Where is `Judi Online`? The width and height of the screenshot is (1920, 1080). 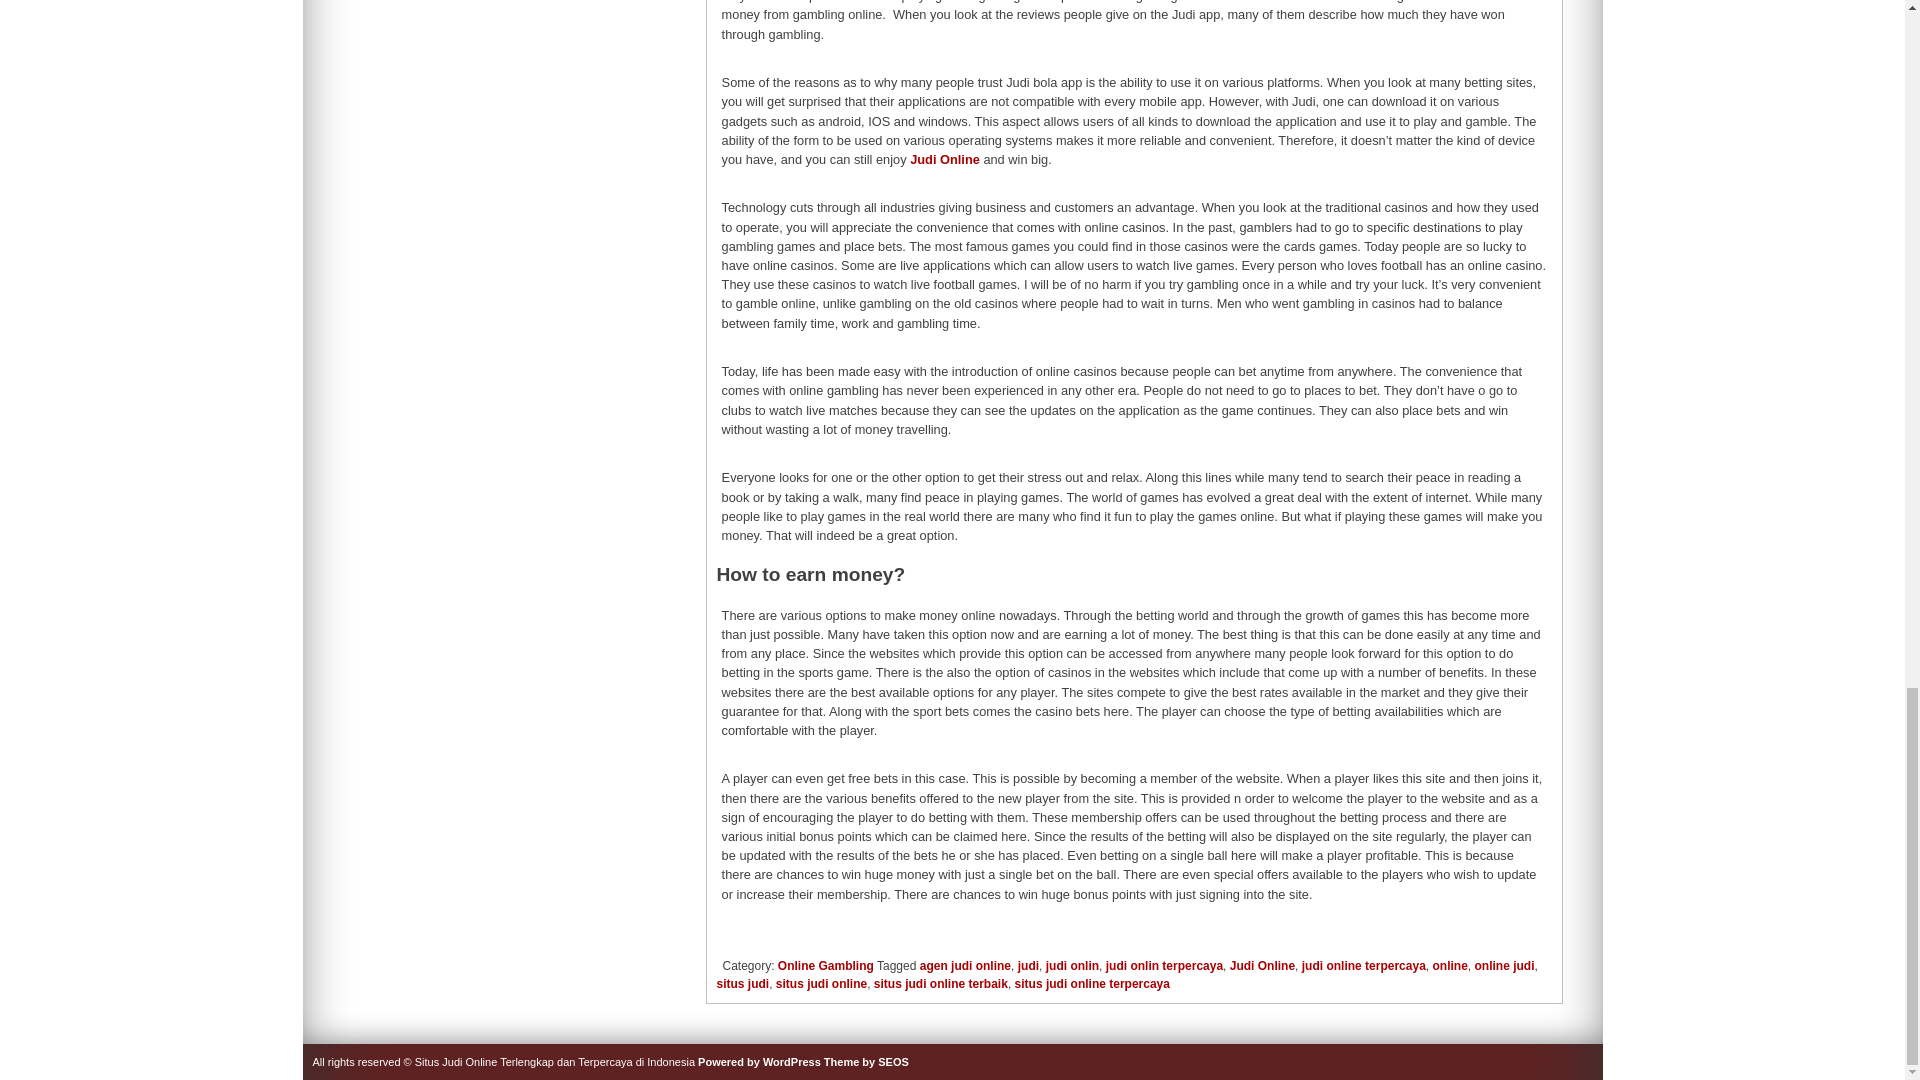 Judi Online is located at coordinates (1262, 966).